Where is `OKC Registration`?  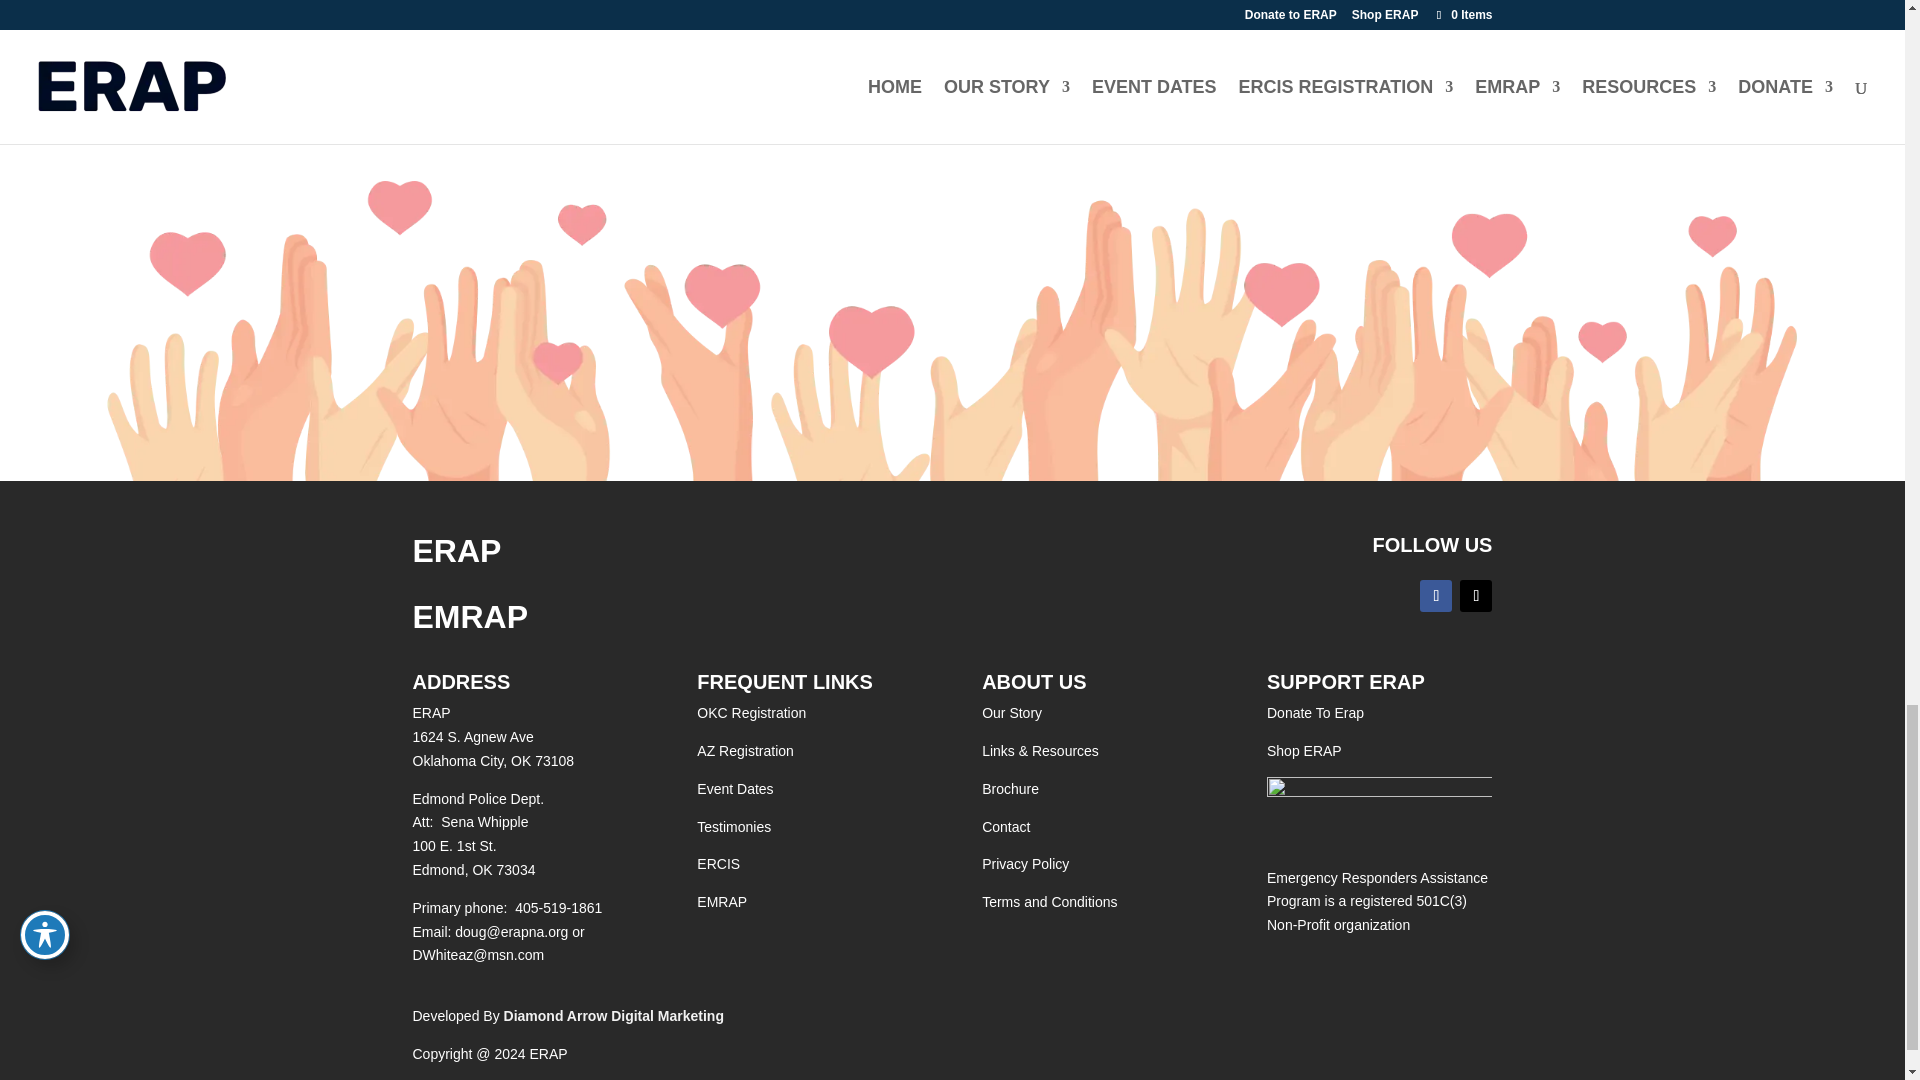
OKC Registration is located at coordinates (751, 713).